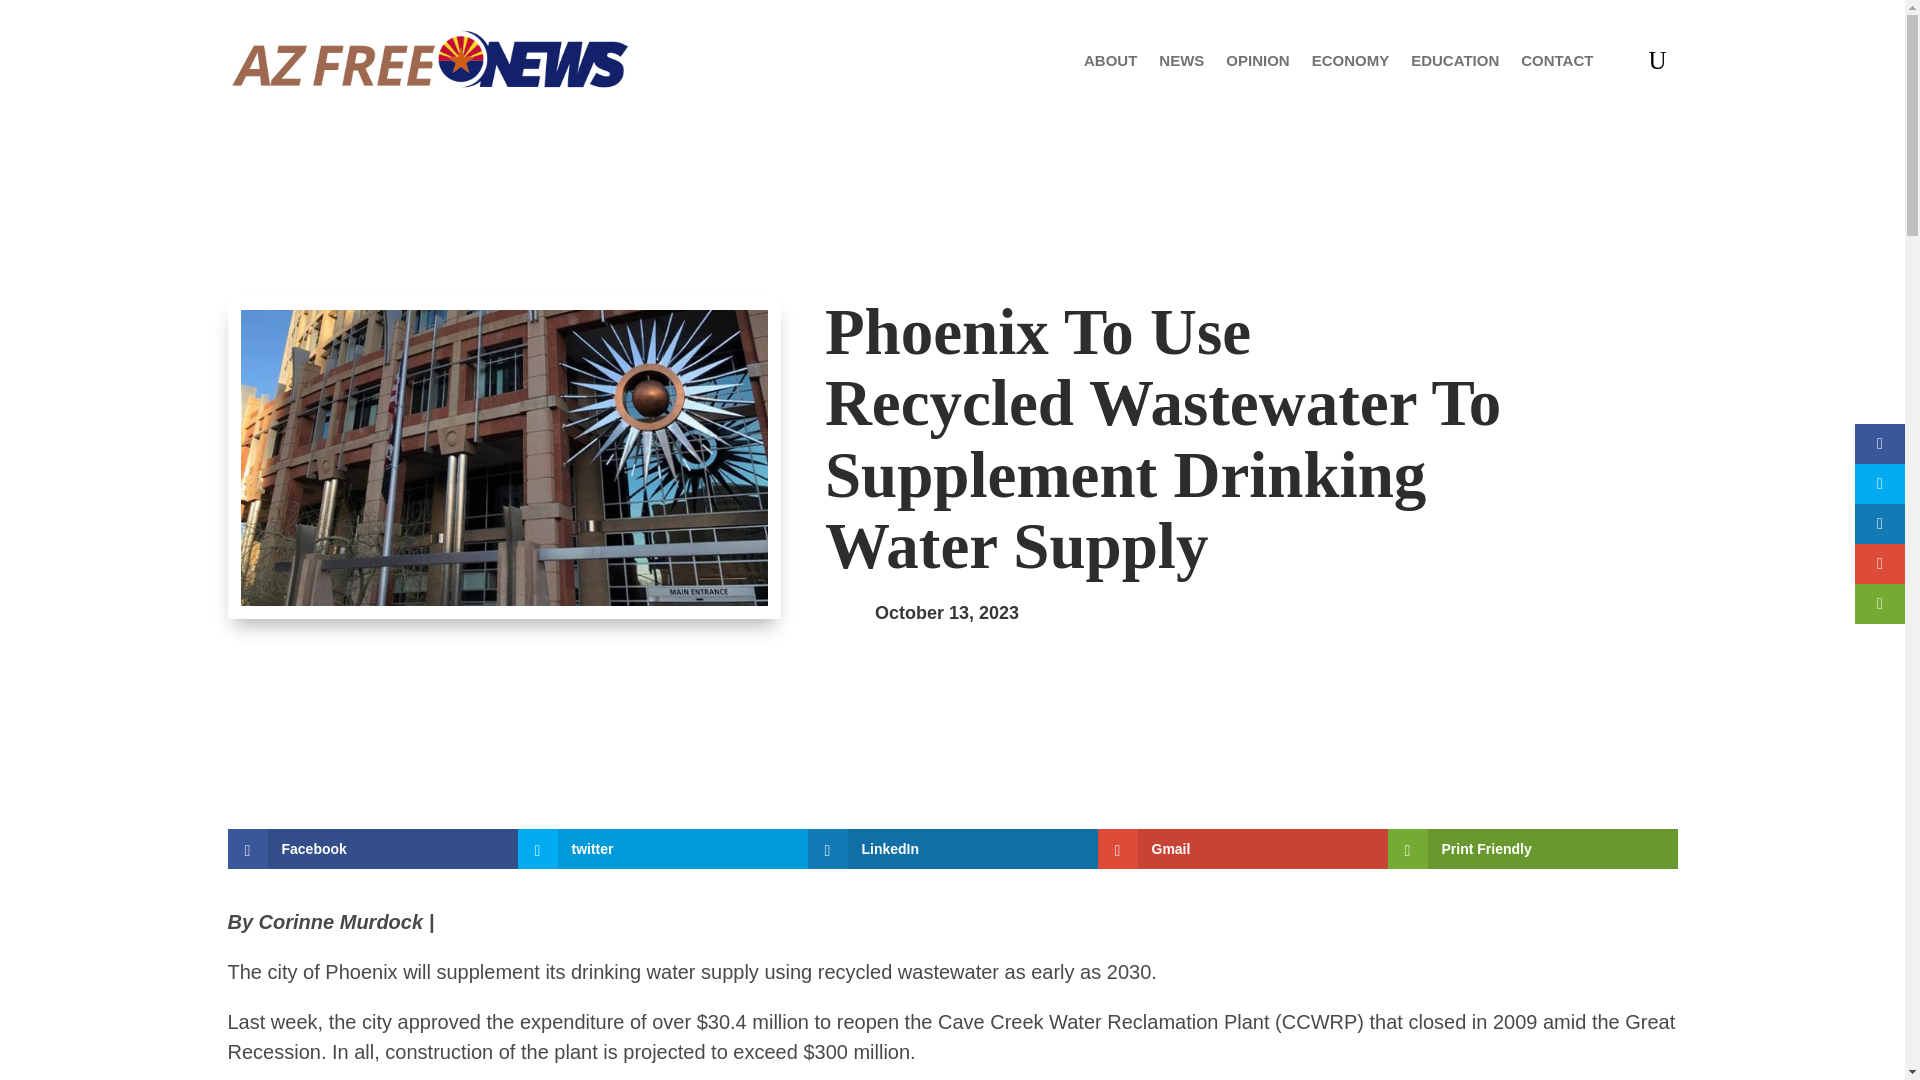 This screenshot has width=1920, height=1080. What do you see at coordinates (663, 849) in the screenshot?
I see `twitter` at bounding box center [663, 849].